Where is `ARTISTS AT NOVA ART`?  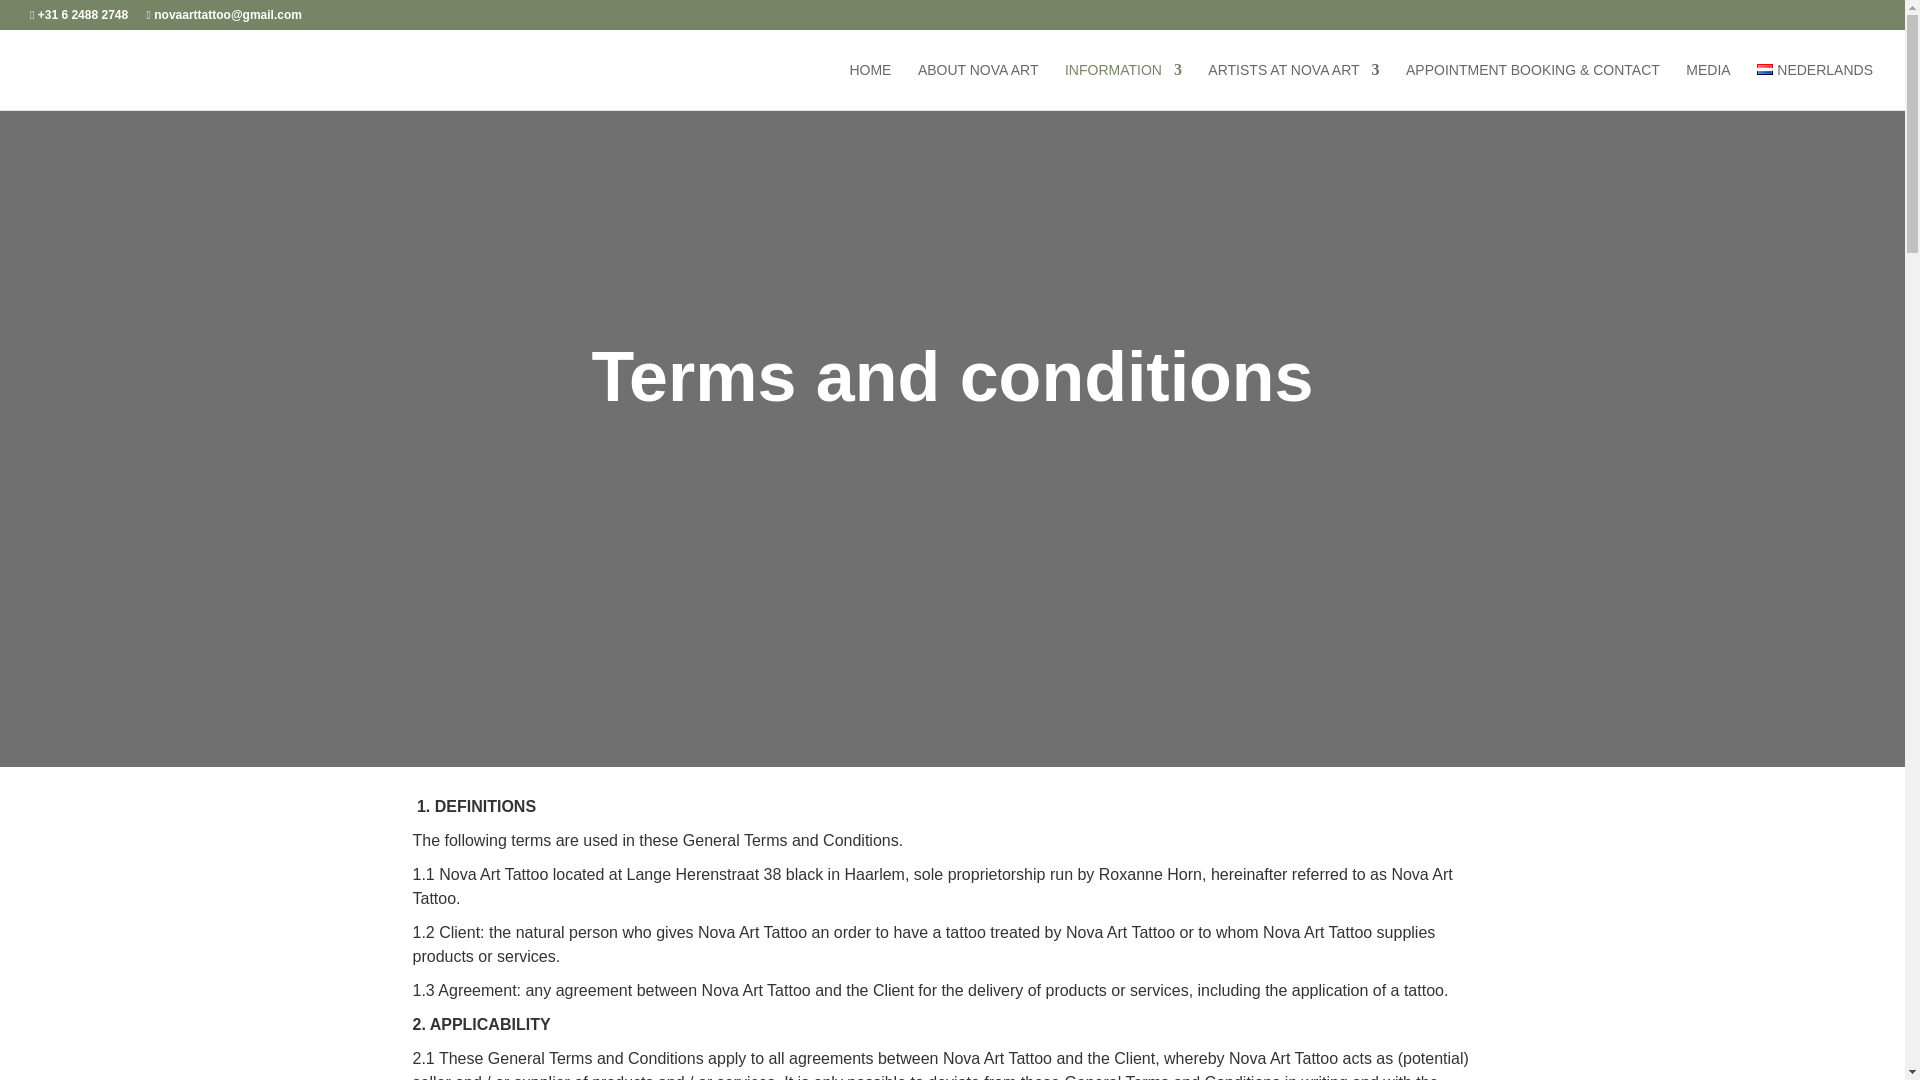 ARTISTS AT NOVA ART is located at coordinates (1292, 86).